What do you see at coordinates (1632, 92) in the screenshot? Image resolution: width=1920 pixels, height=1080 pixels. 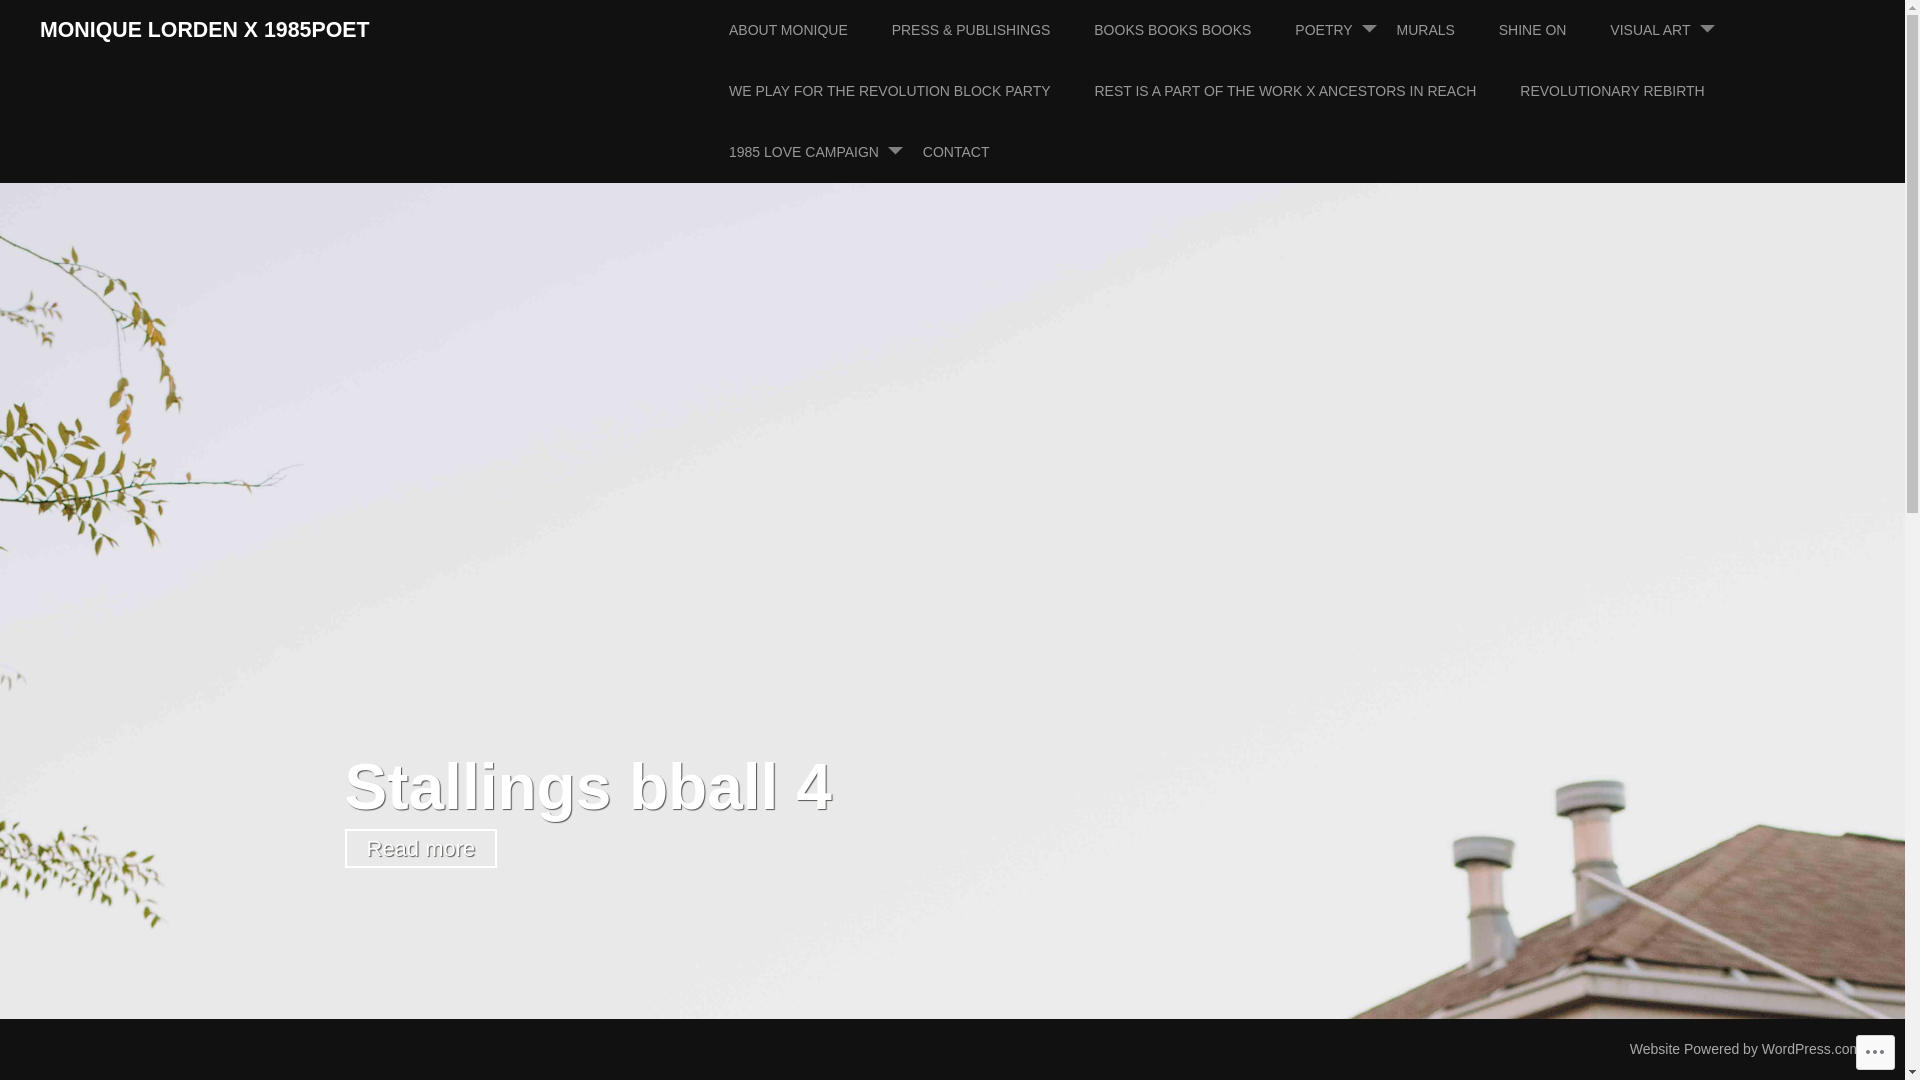 I see `REVOLUTIONARY REBIRTH` at bounding box center [1632, 92].